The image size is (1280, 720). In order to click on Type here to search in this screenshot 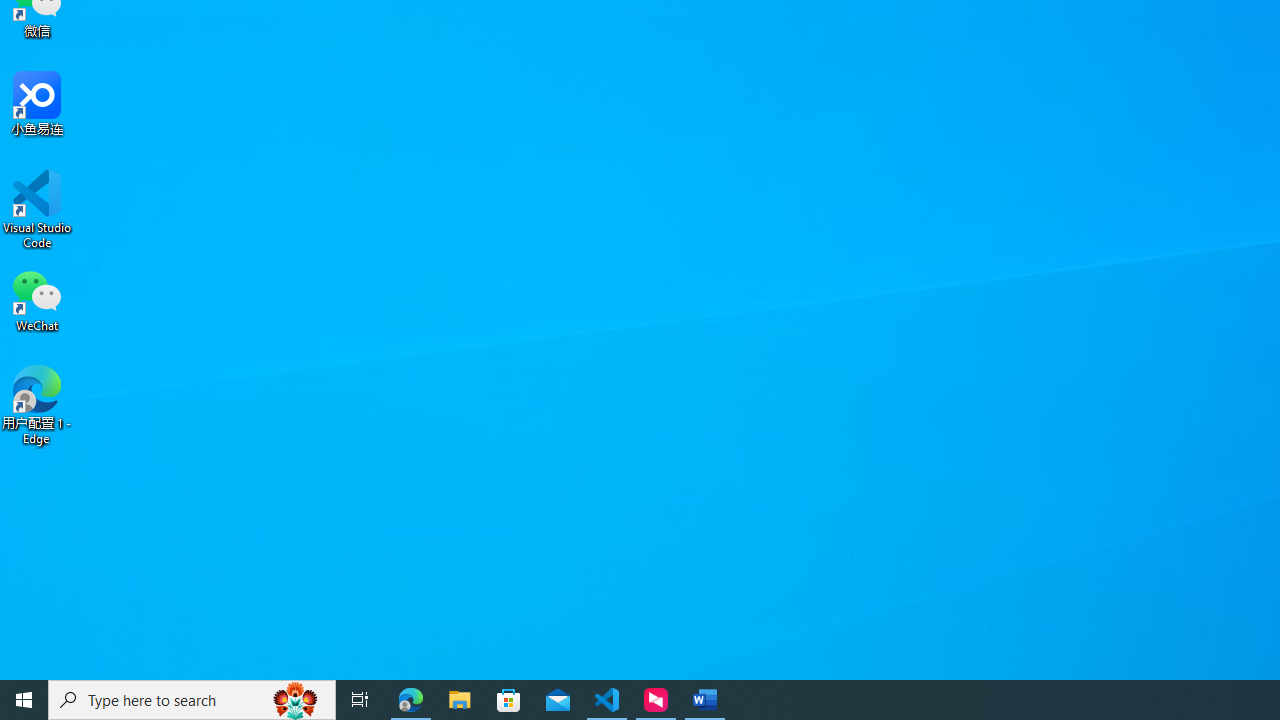, I will do `click(192, 700)`.